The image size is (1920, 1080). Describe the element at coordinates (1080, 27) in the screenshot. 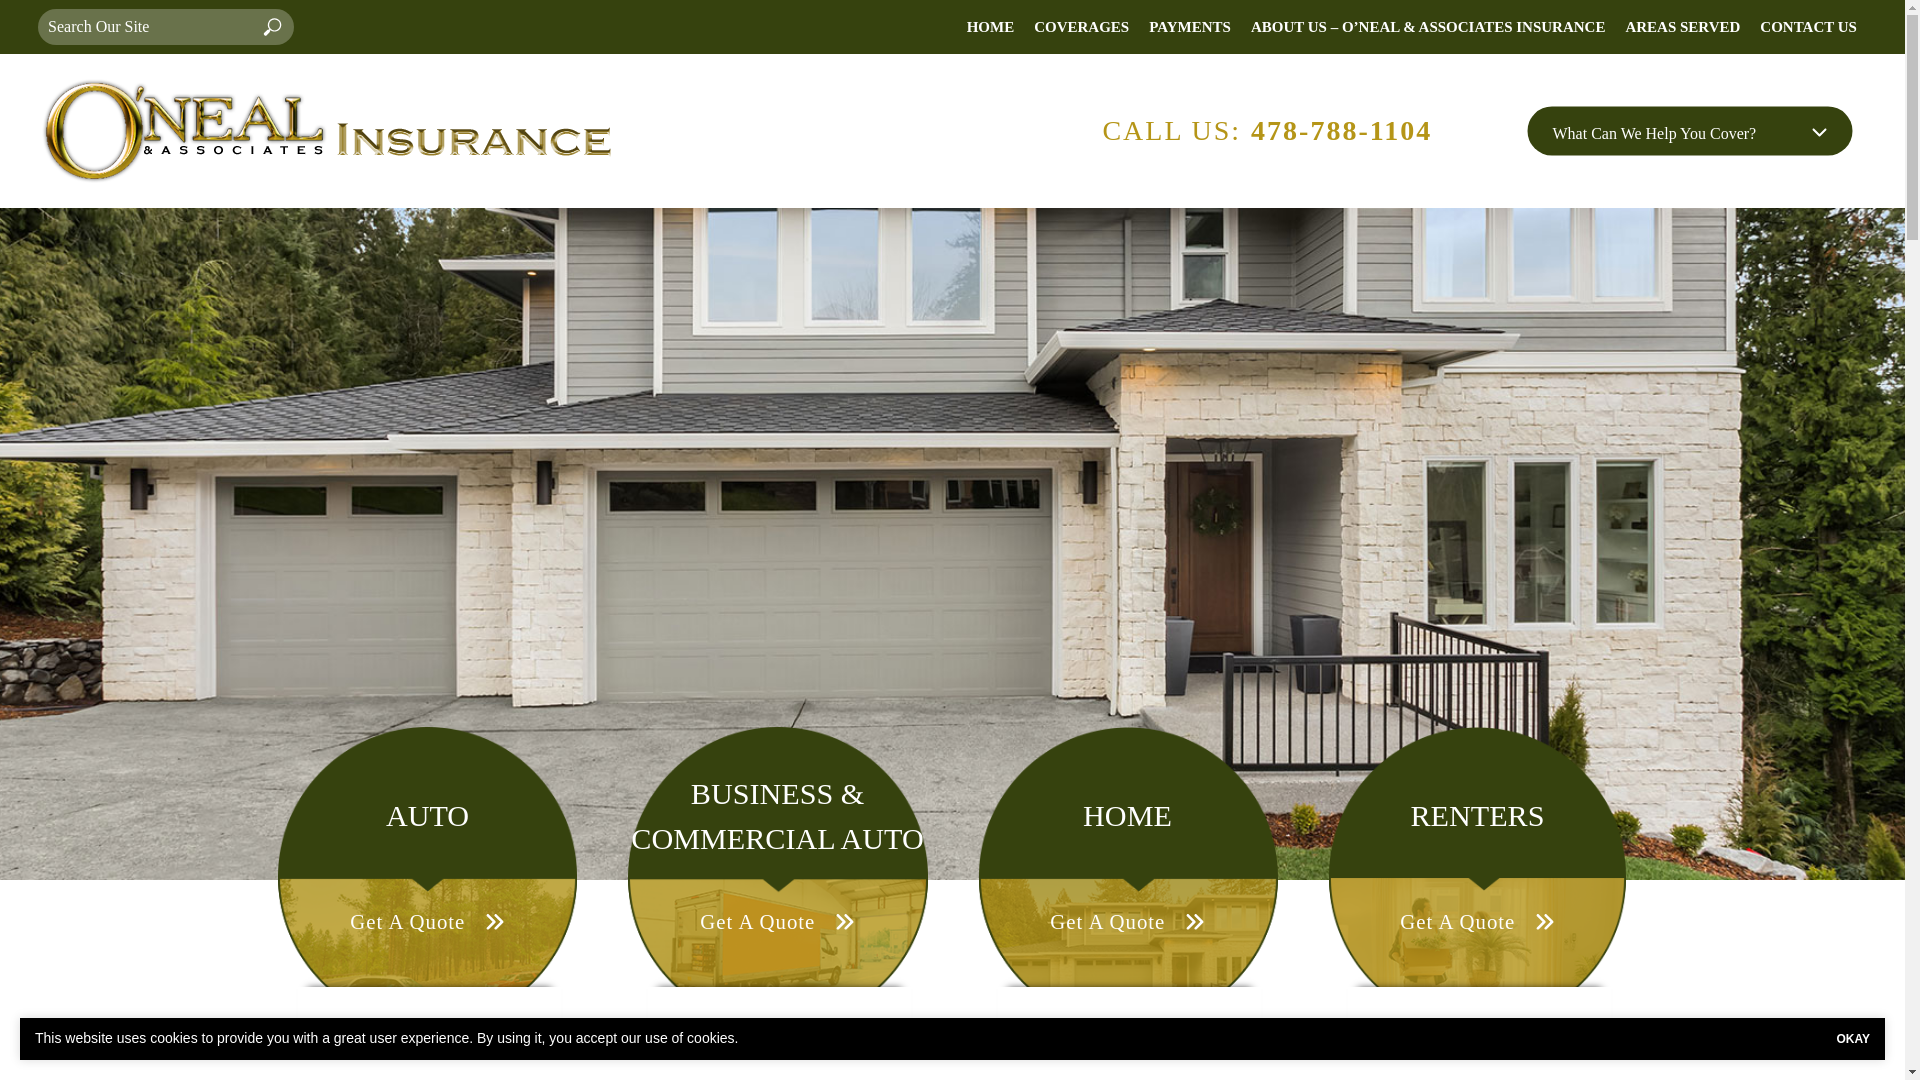

I see `COVERAGES` at that location.